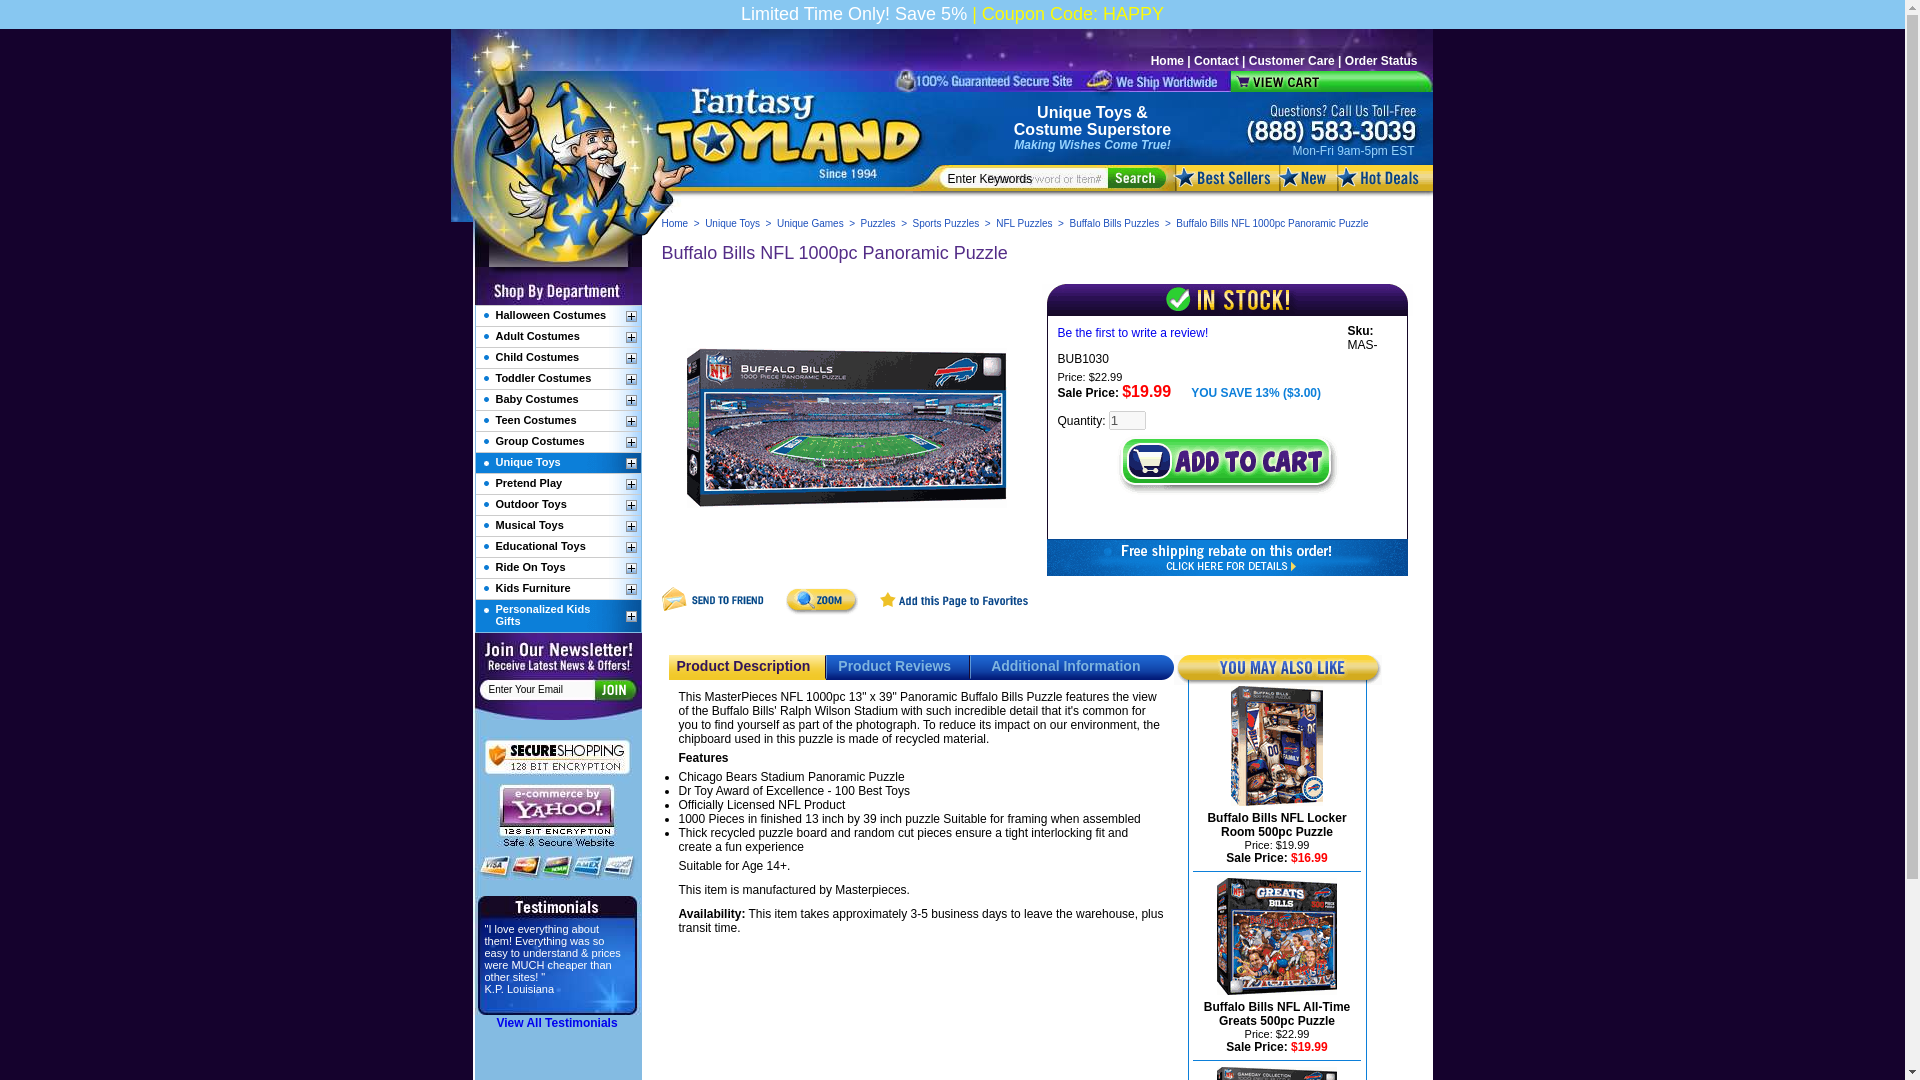  I want to click on Be the first to write a review!, so click(1133, 333).